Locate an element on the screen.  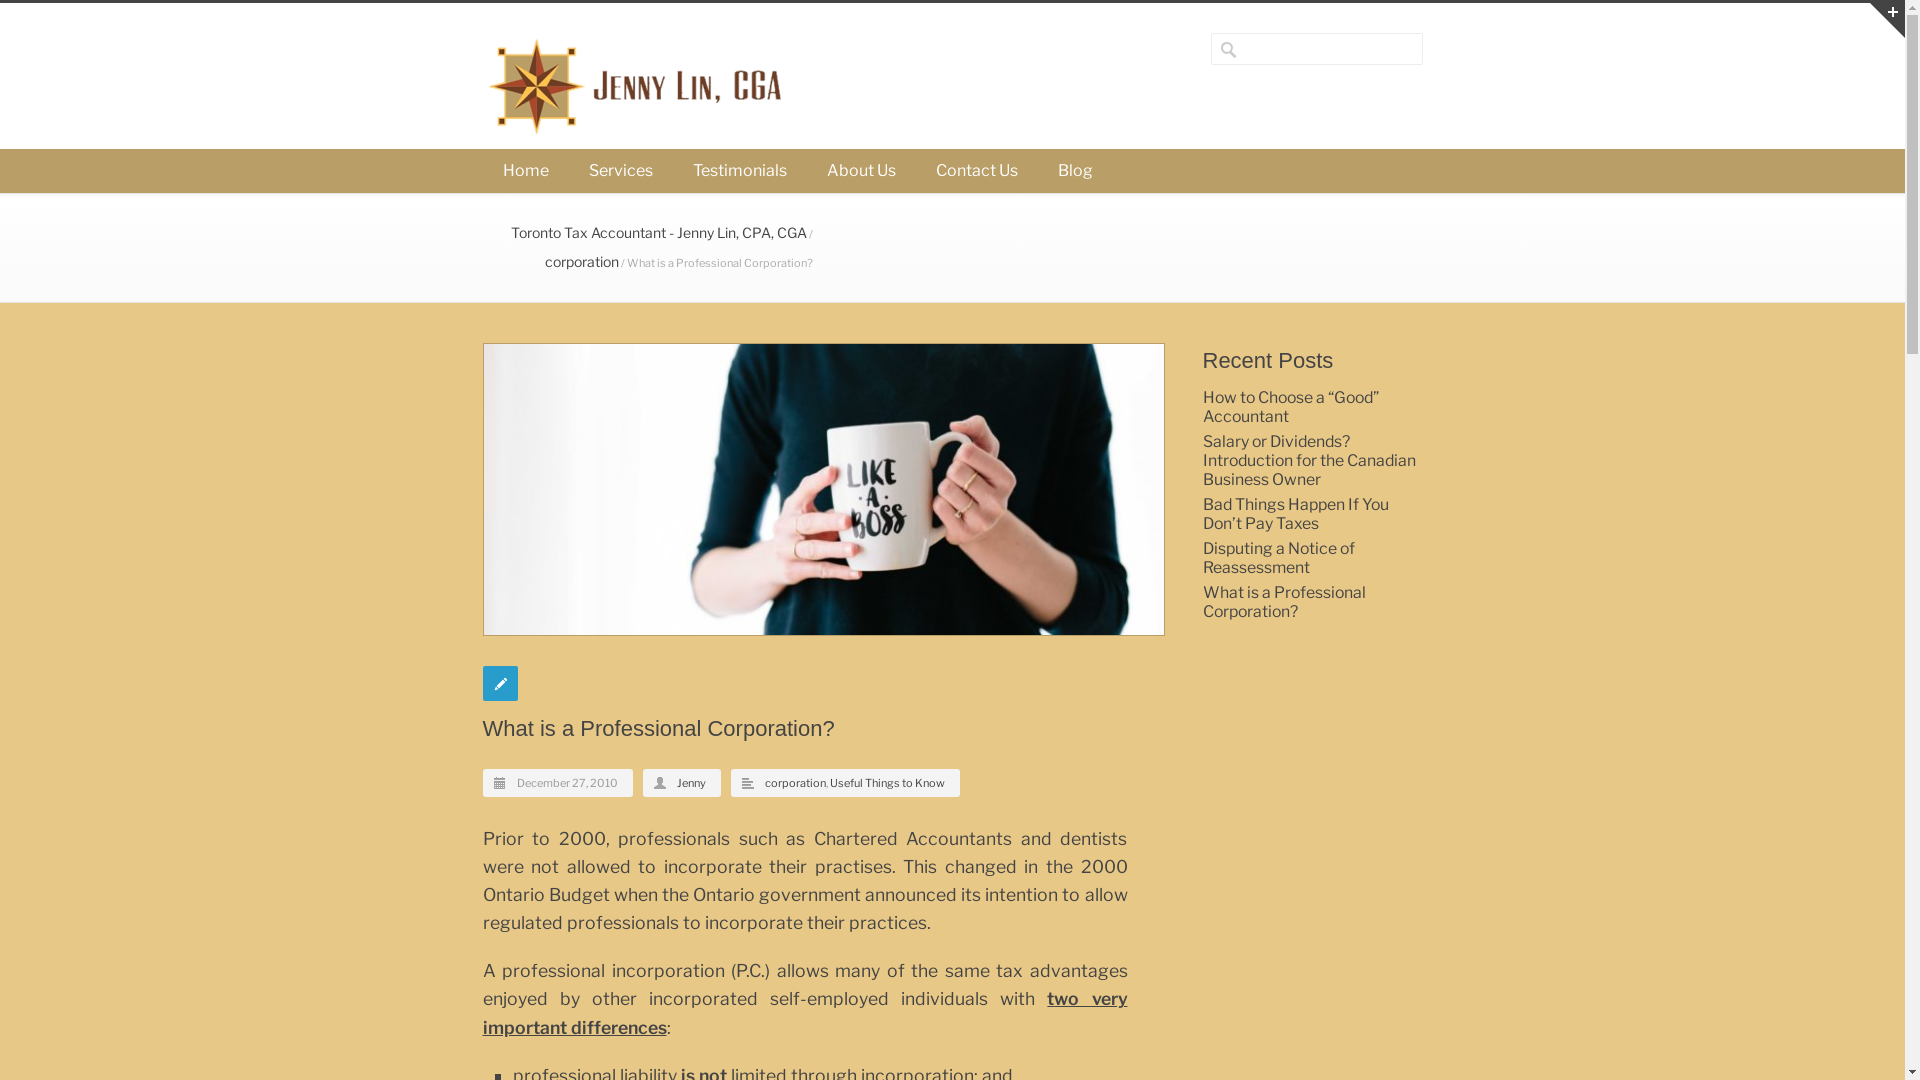
What is a Professional Corporation? is located at coordinates (822, 490).